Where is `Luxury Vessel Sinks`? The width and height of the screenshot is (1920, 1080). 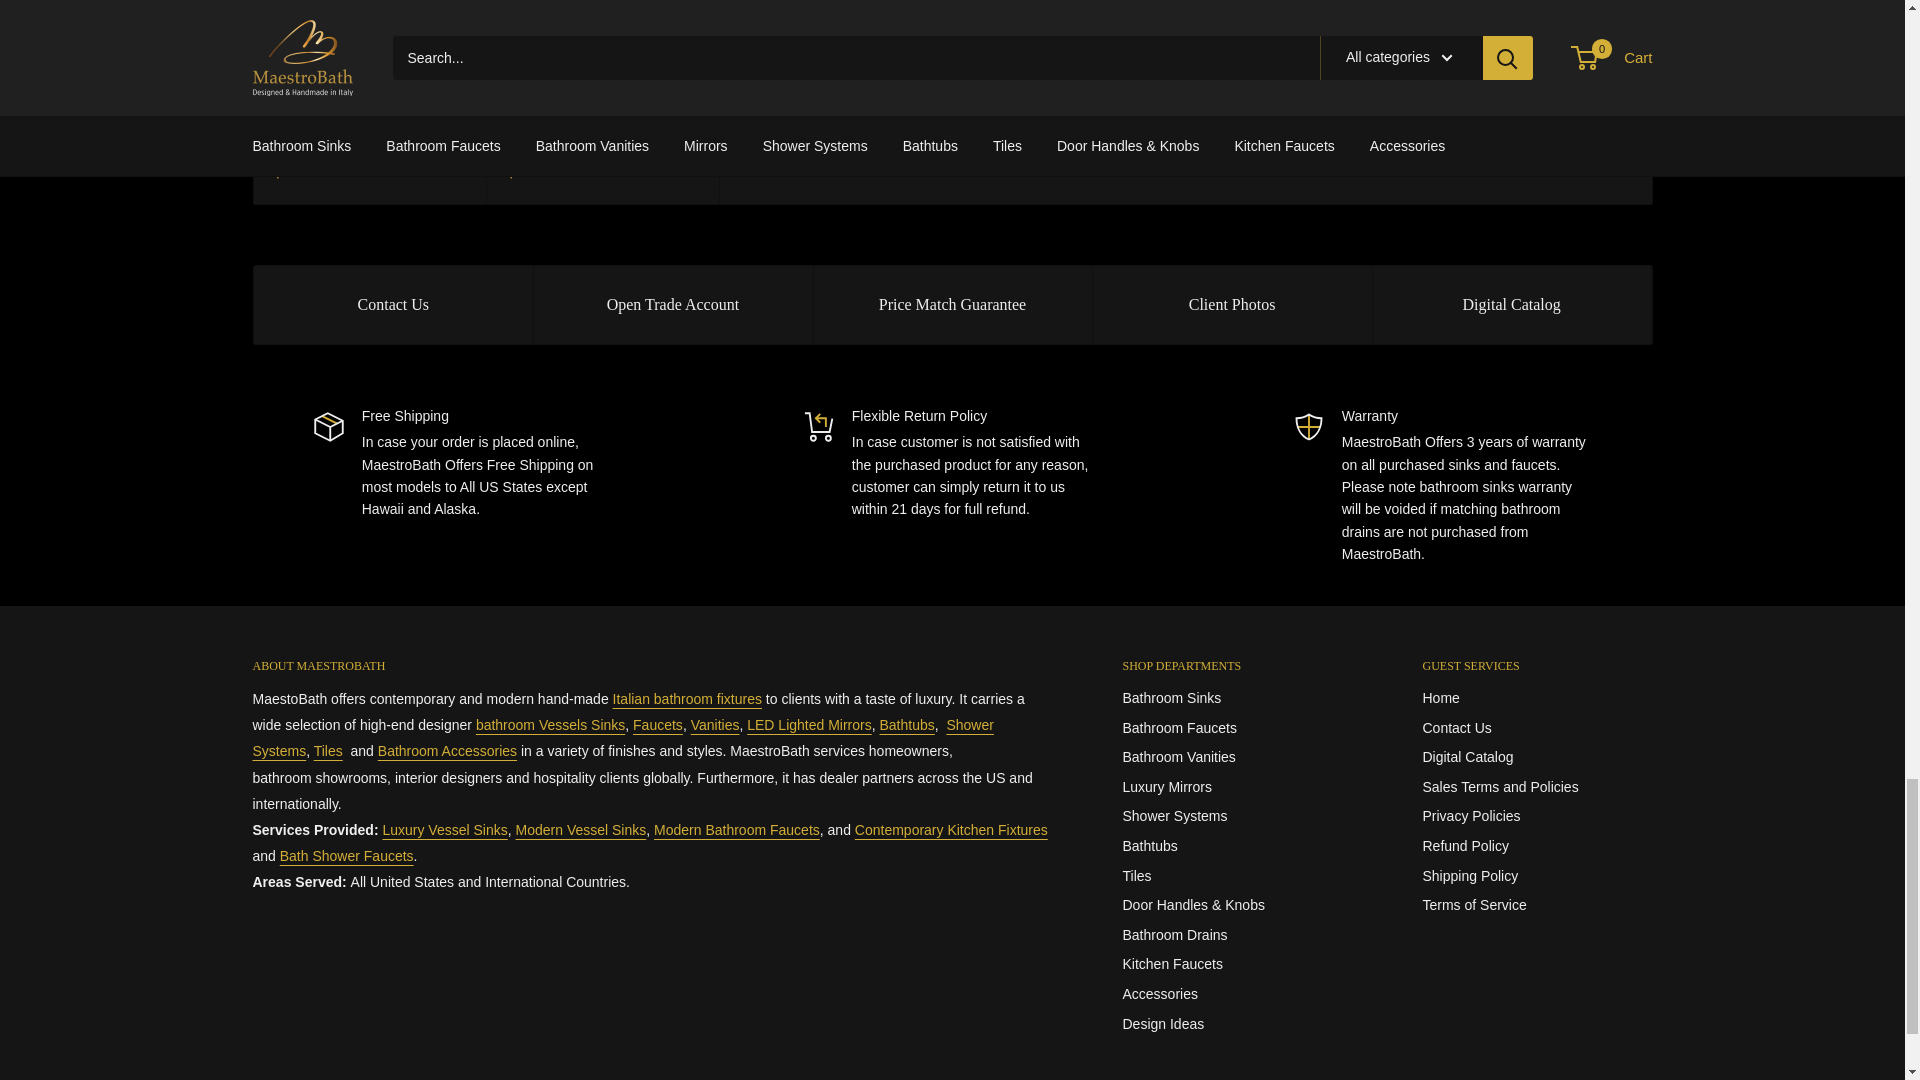
Luxury Vessel Sinks is located at coordinates (444, 830).